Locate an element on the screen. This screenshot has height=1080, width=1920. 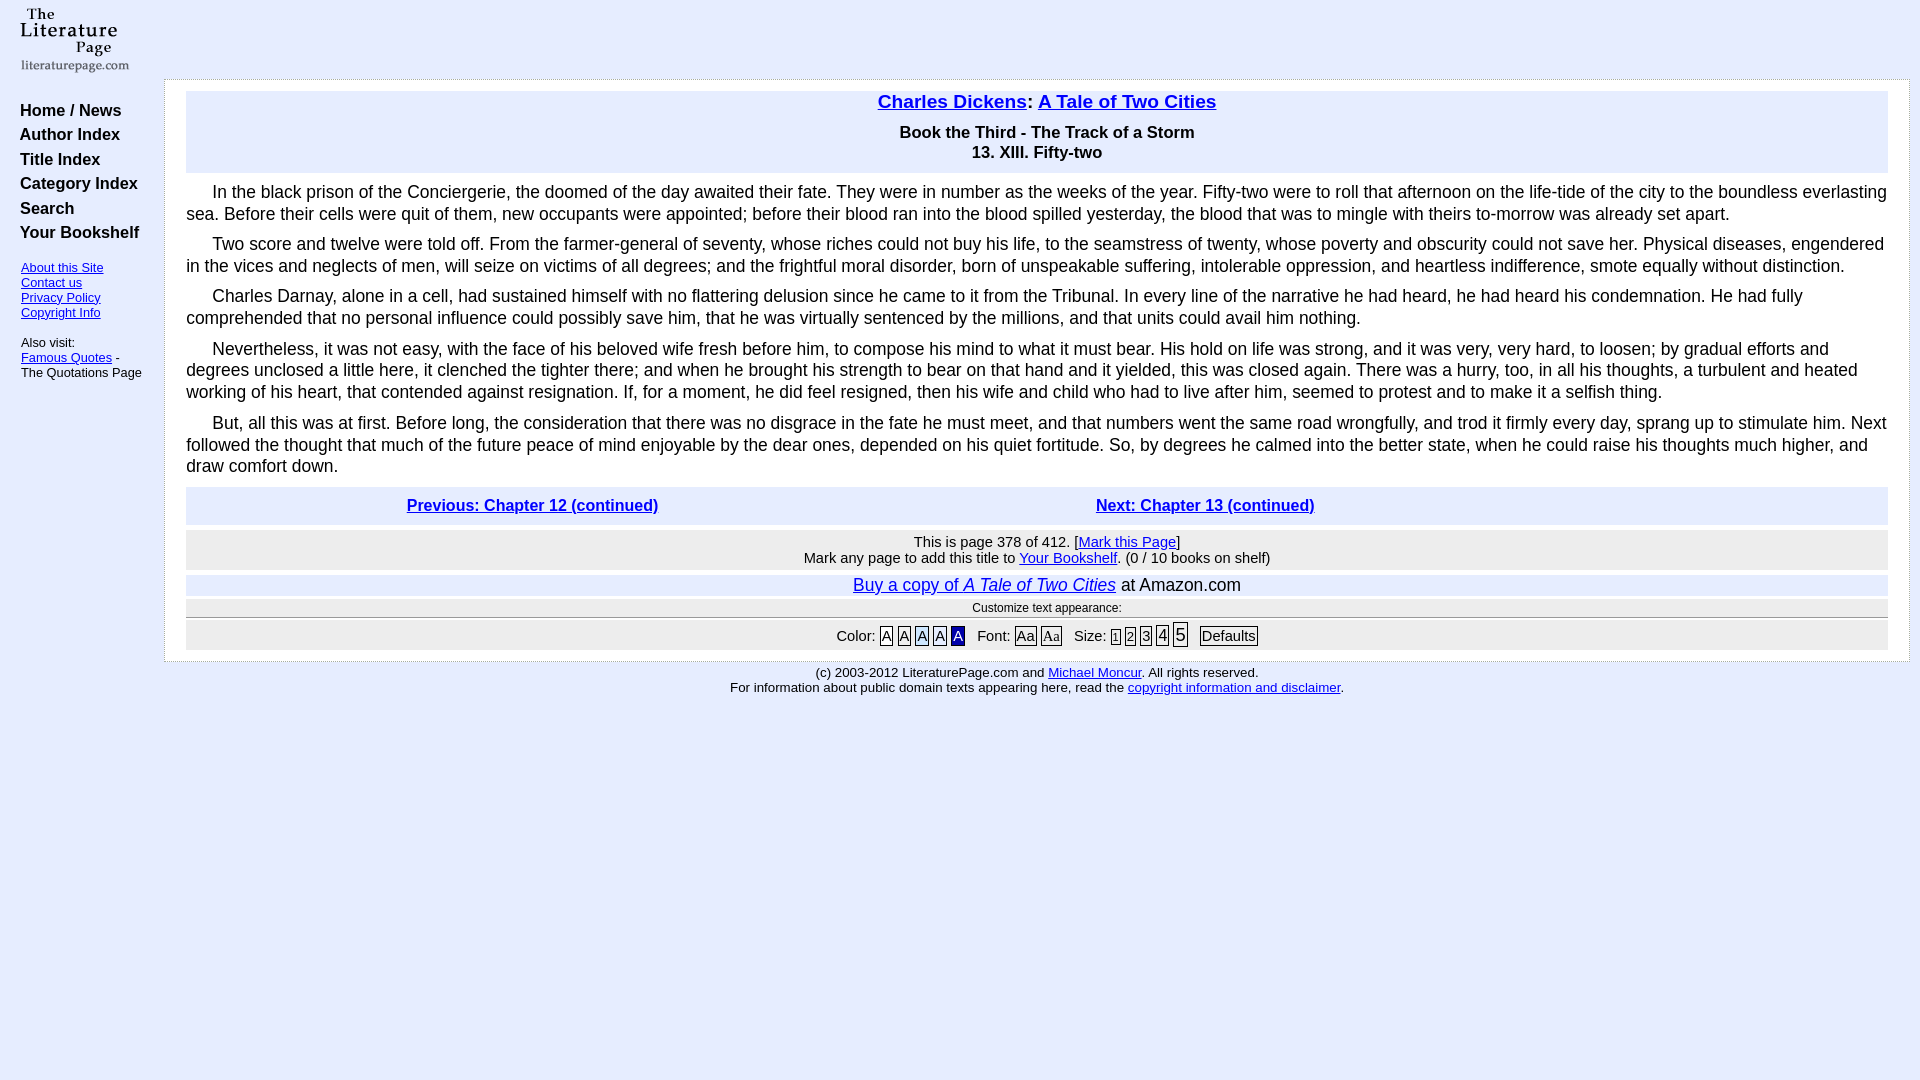
  Search is located at coordinates (42, 208).